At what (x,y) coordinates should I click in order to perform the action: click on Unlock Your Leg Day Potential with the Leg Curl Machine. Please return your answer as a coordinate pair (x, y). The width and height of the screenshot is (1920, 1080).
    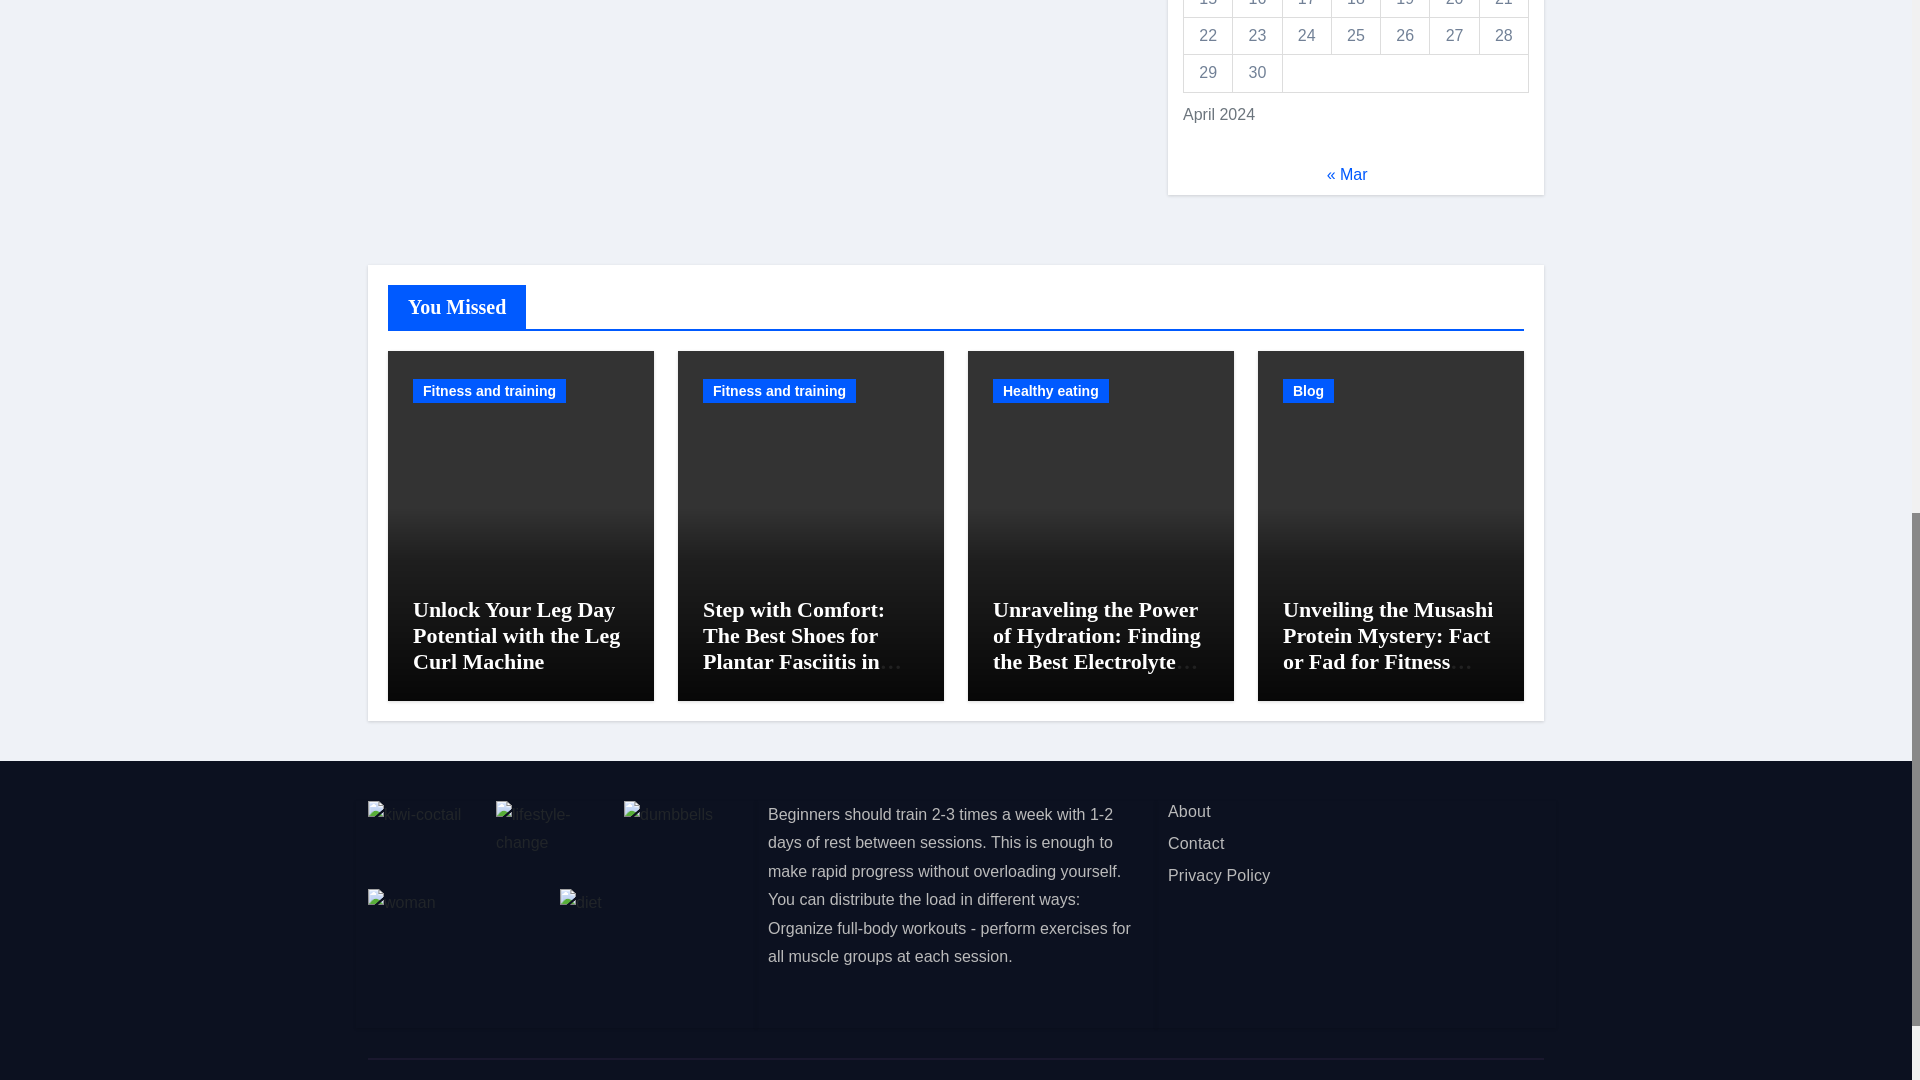
    Looking at the image, I should click on (516, 636).